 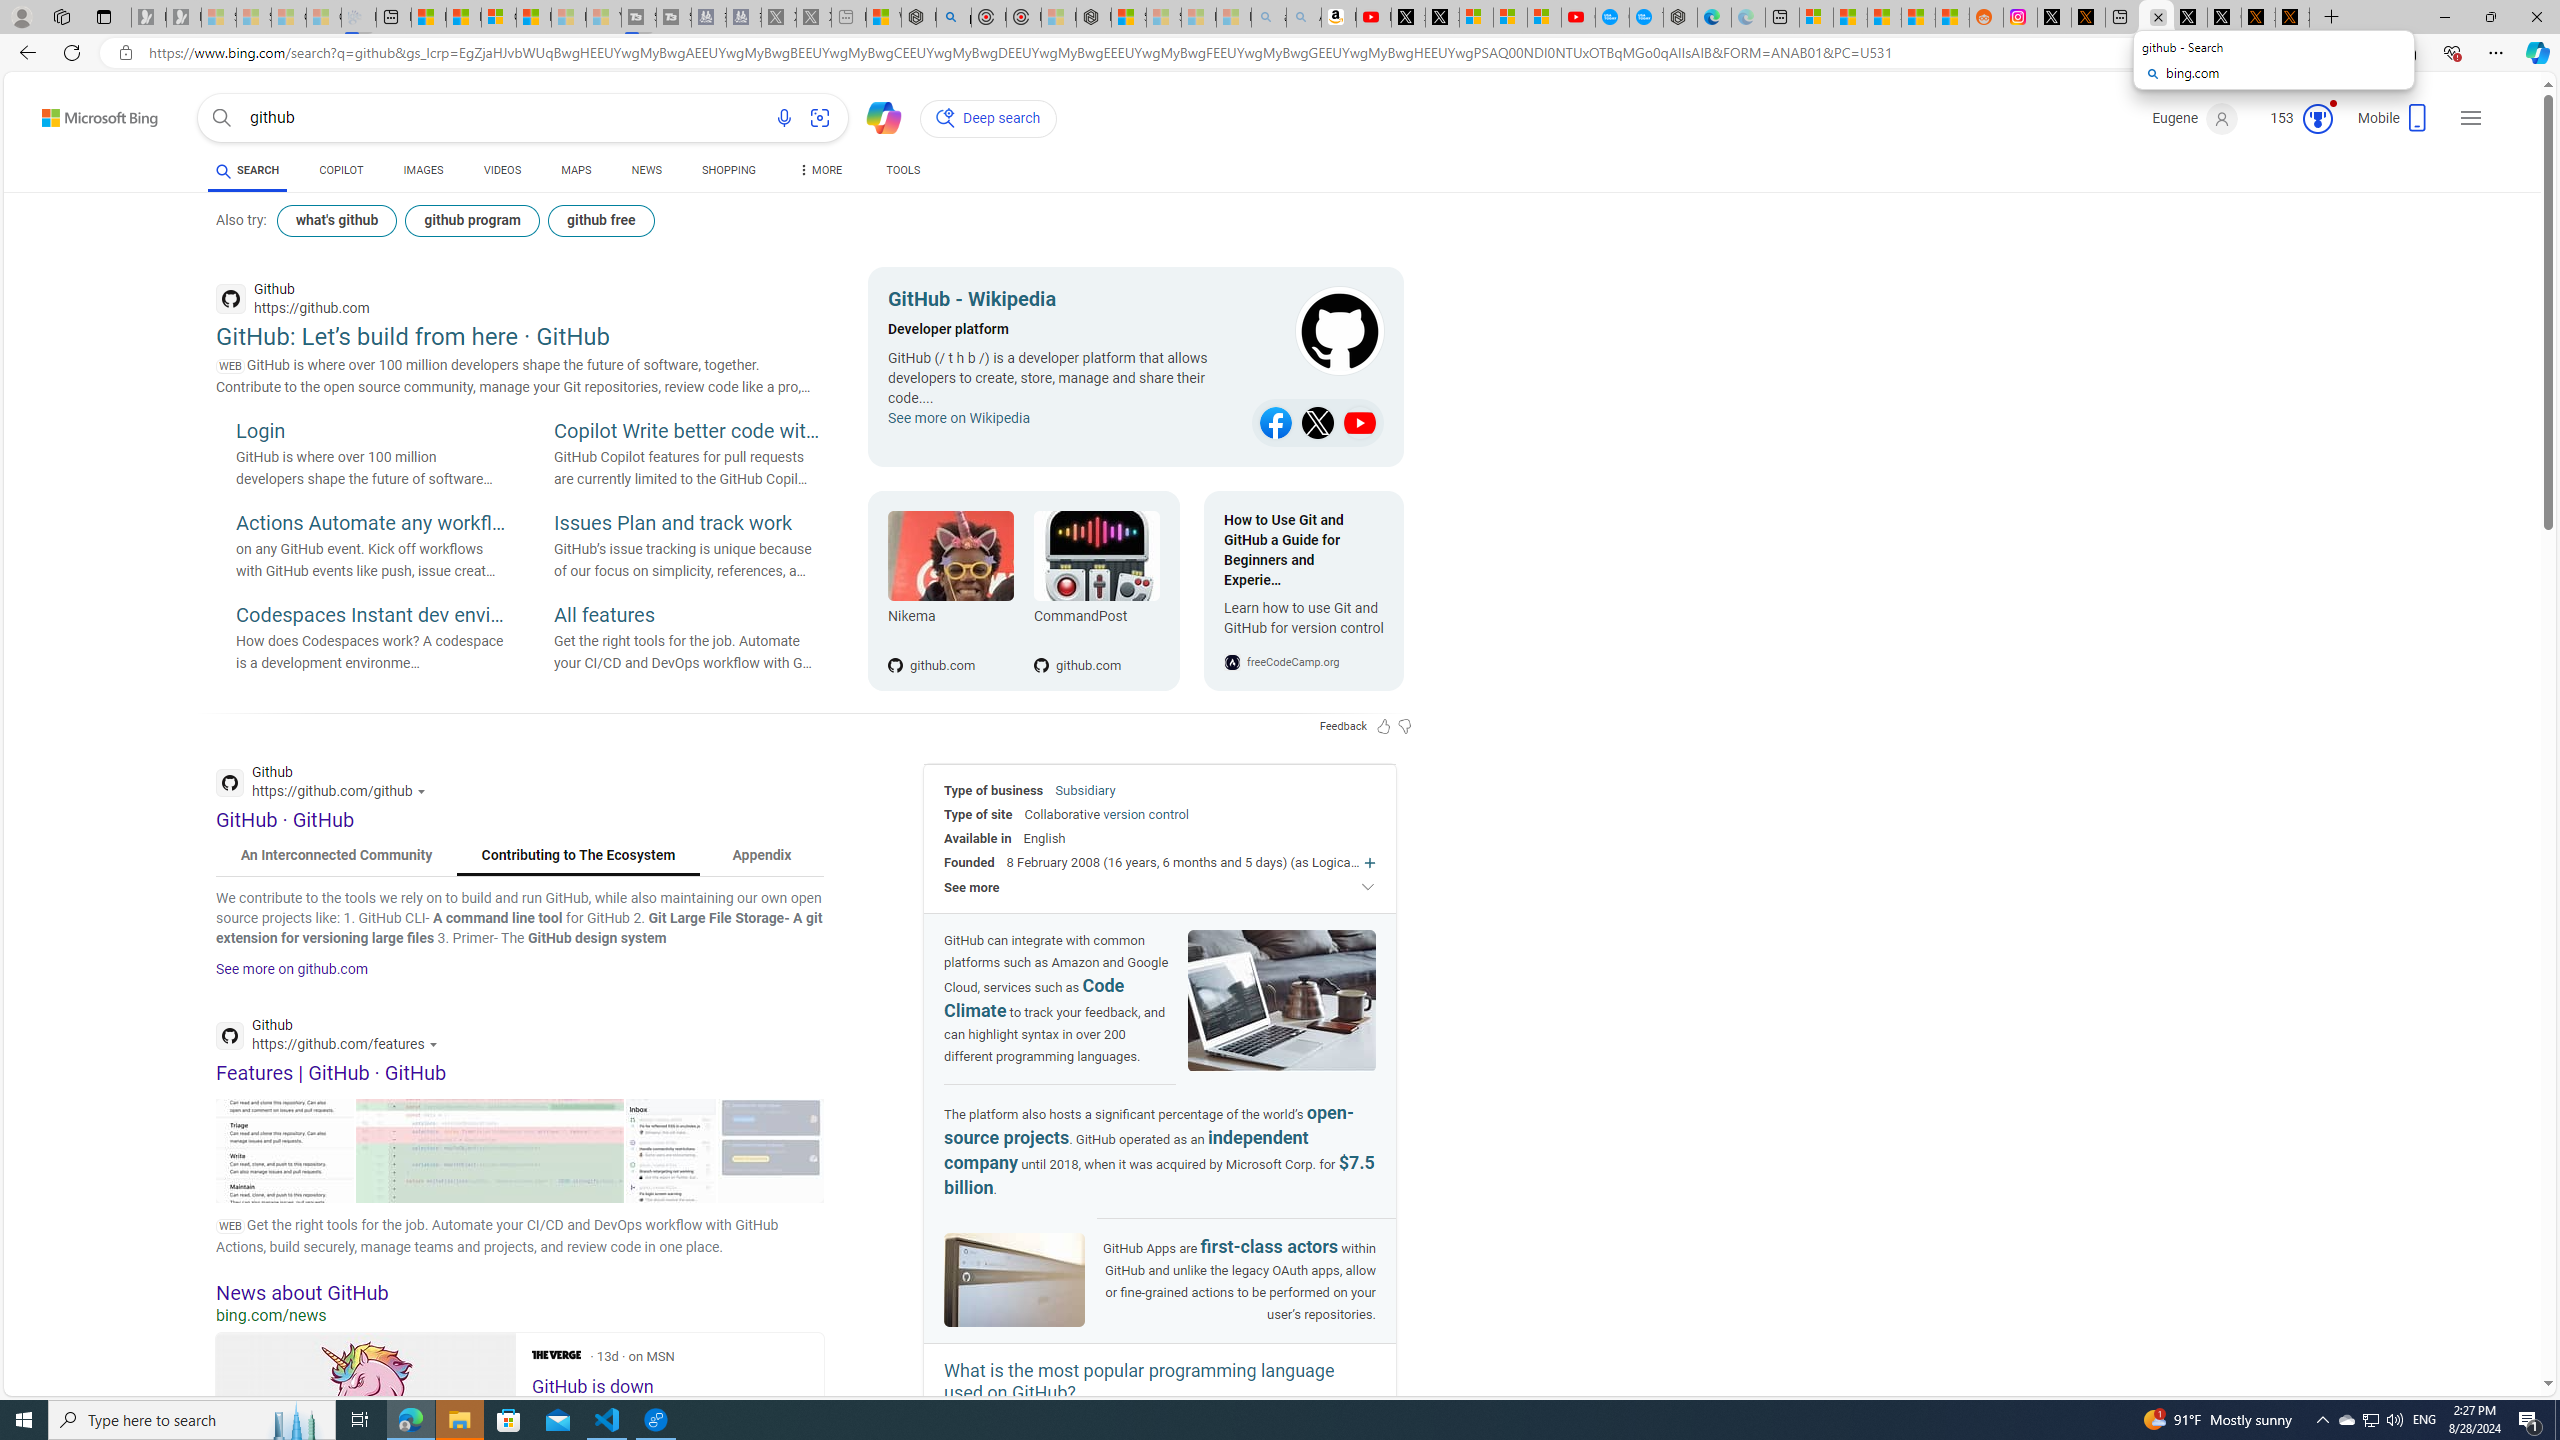 I want to click on Chat, so click(x=875, y=116).